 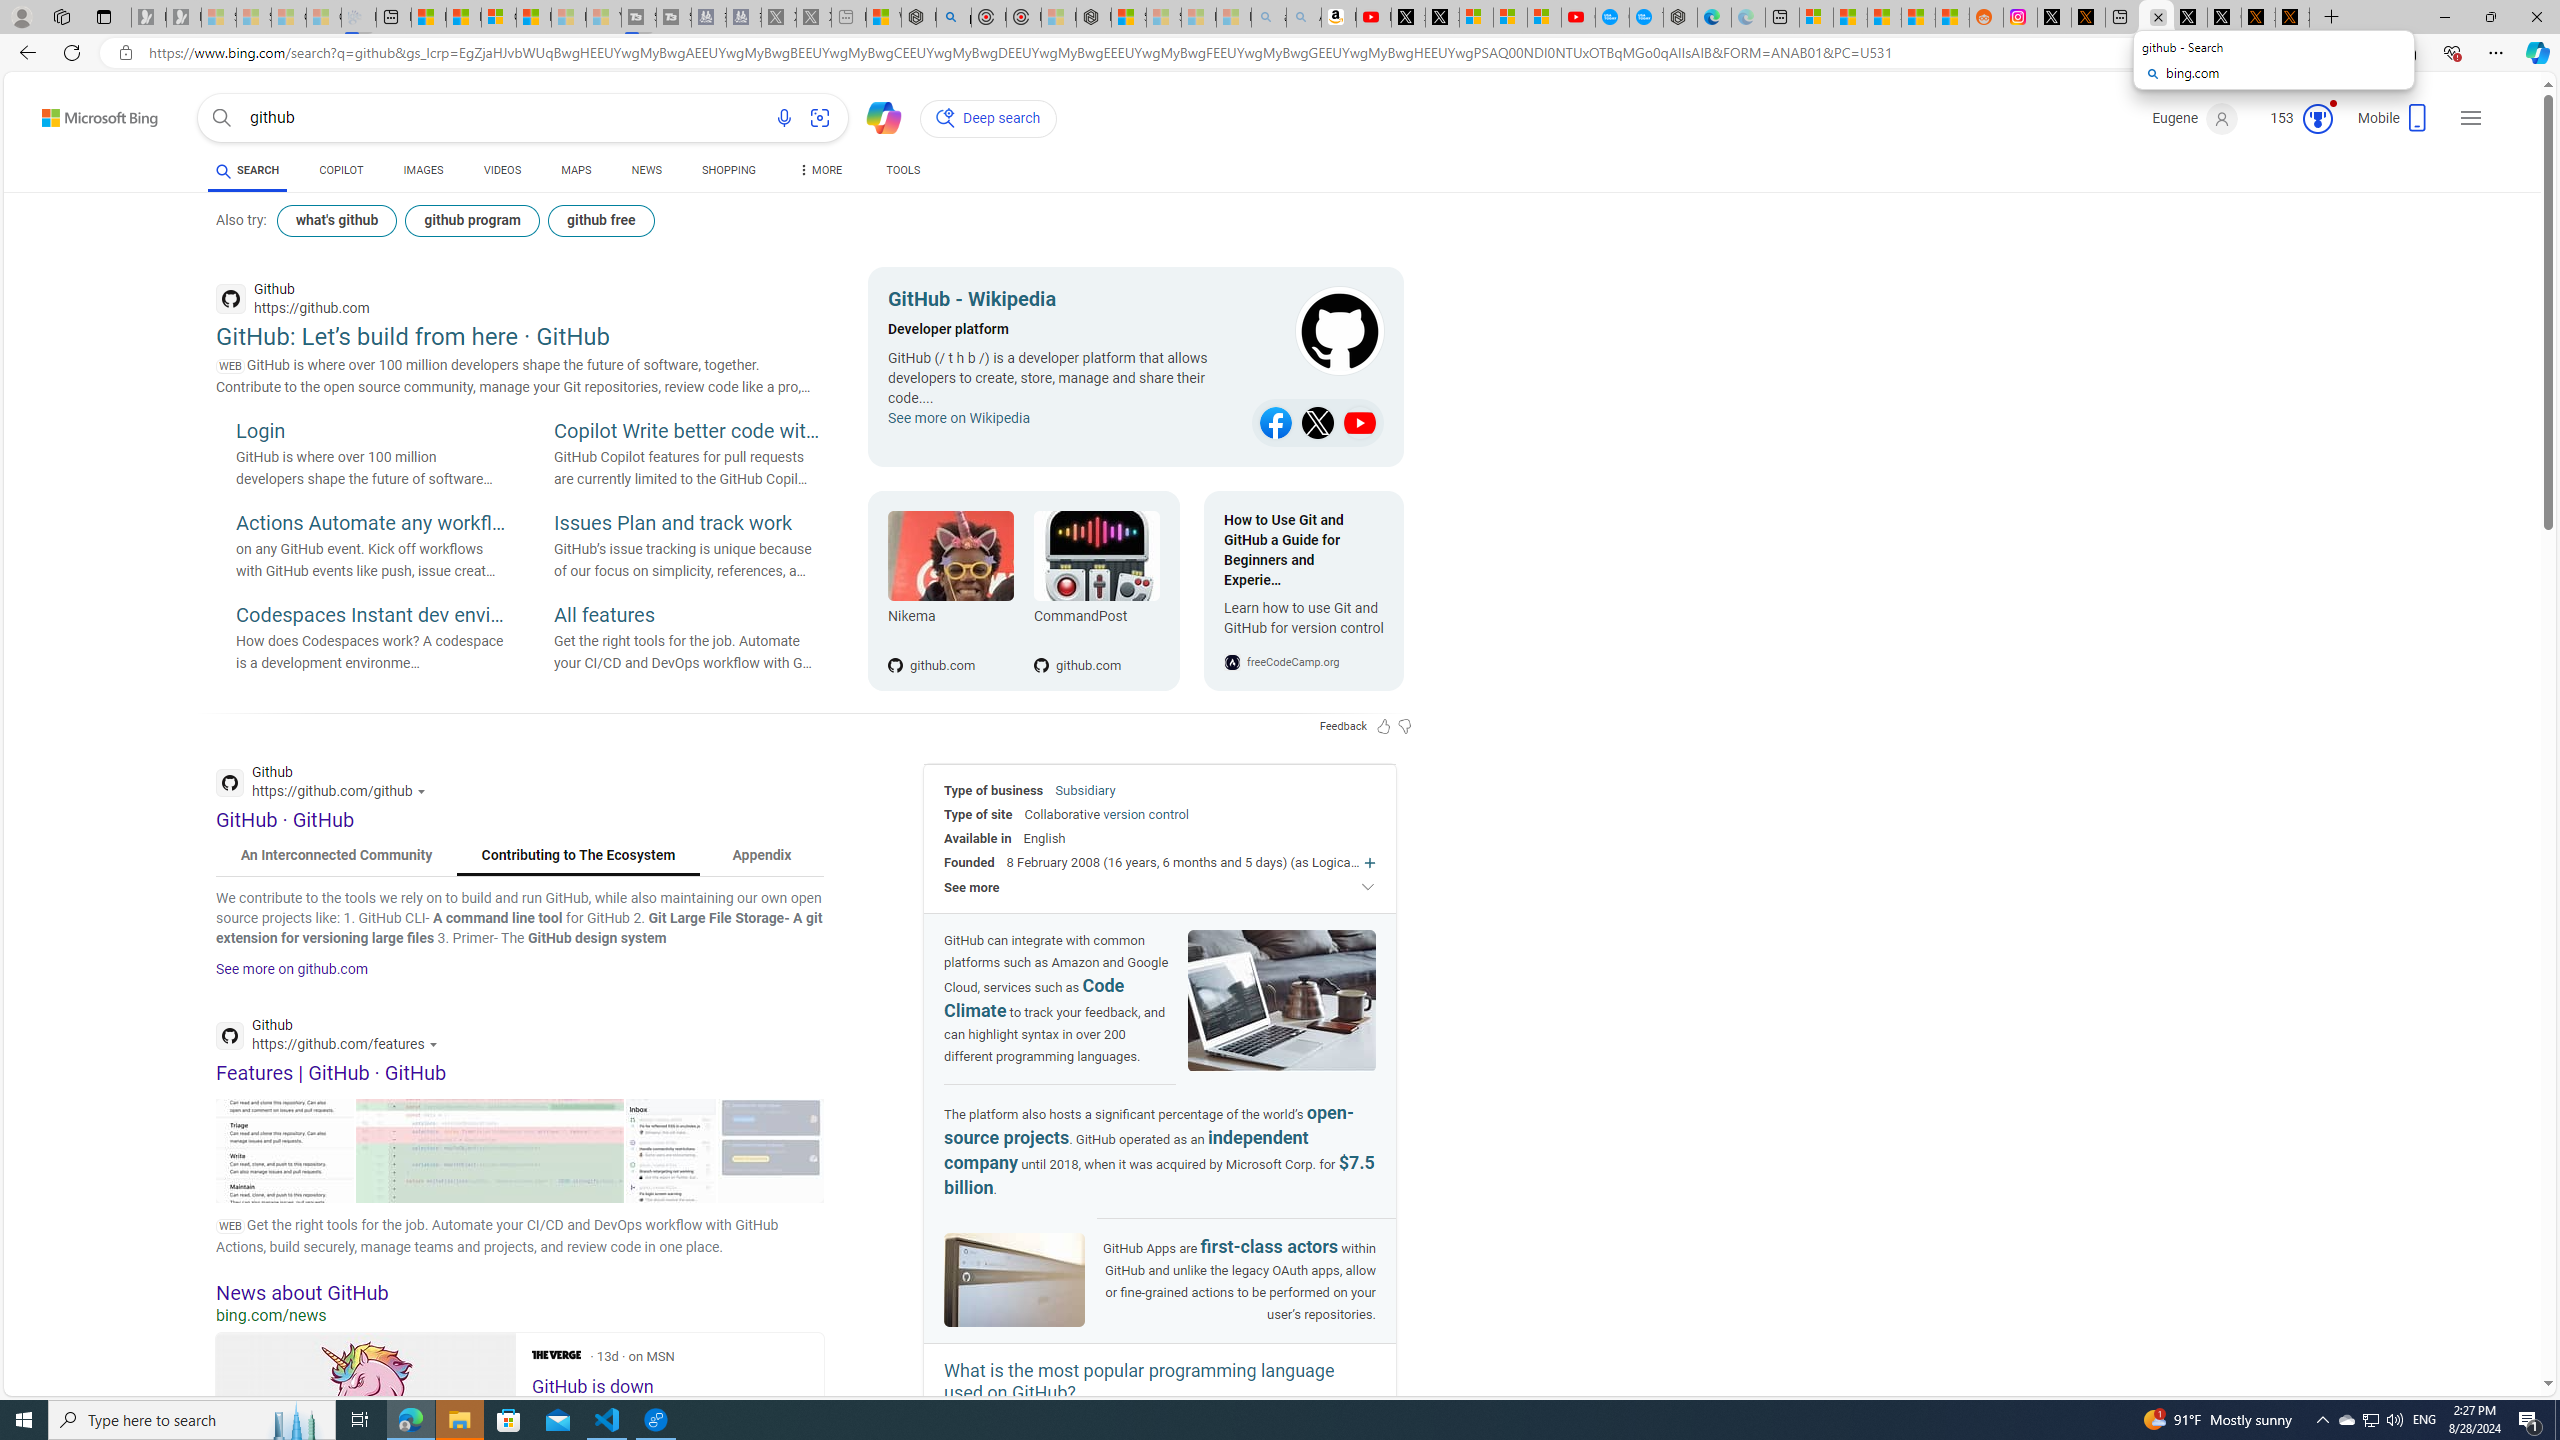 I want to click on Chat, so click(x=875, y=116).